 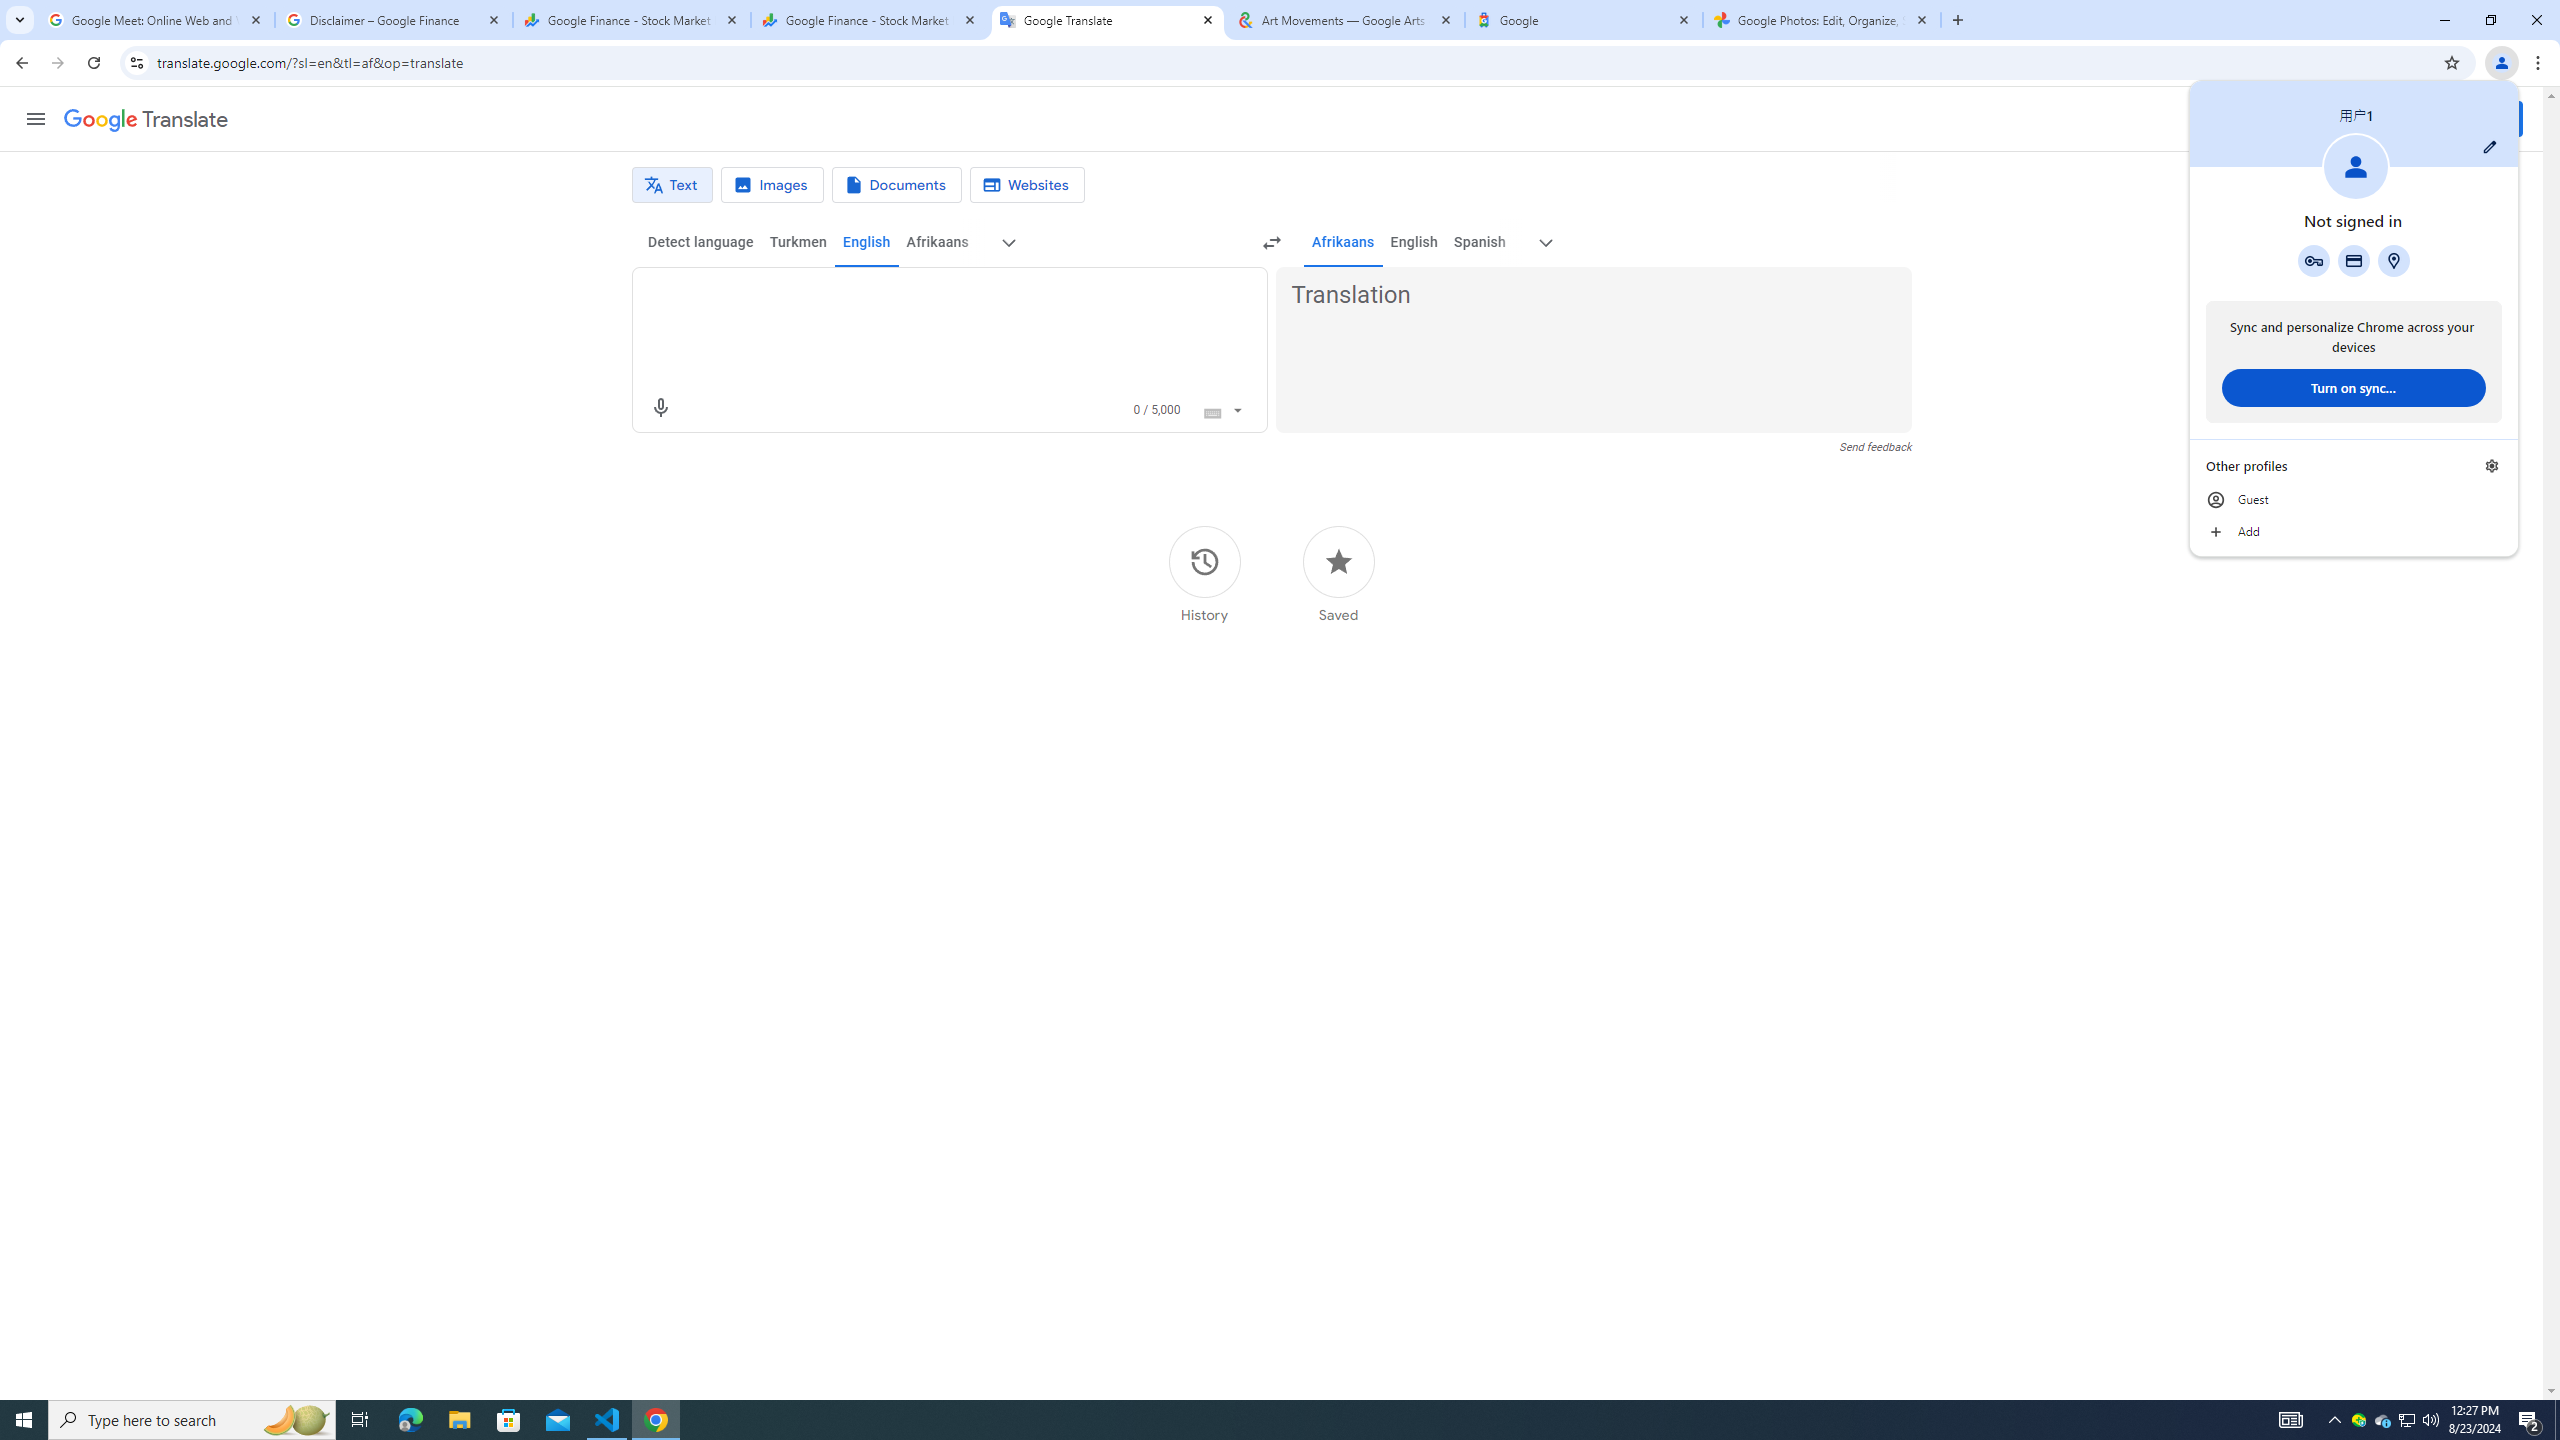 I want to click on Microsoft Store, so click(x=509, y=1420).